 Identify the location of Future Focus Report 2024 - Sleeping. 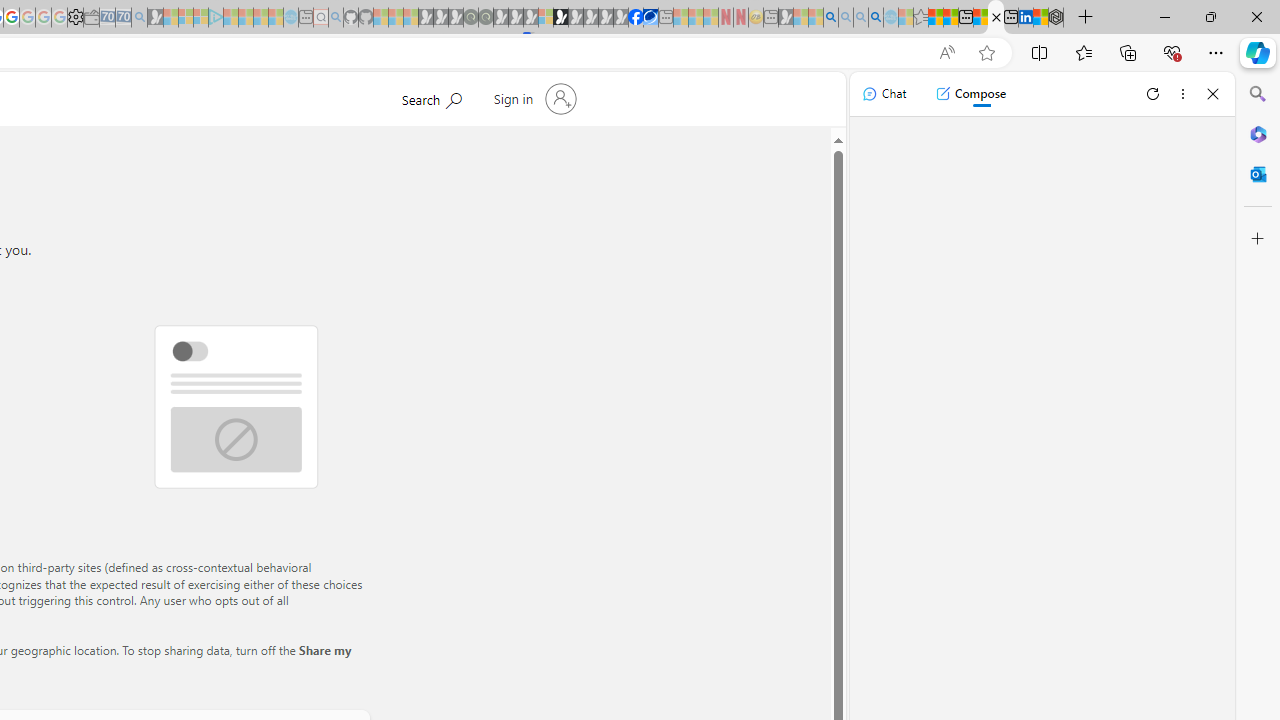
(485, 18).